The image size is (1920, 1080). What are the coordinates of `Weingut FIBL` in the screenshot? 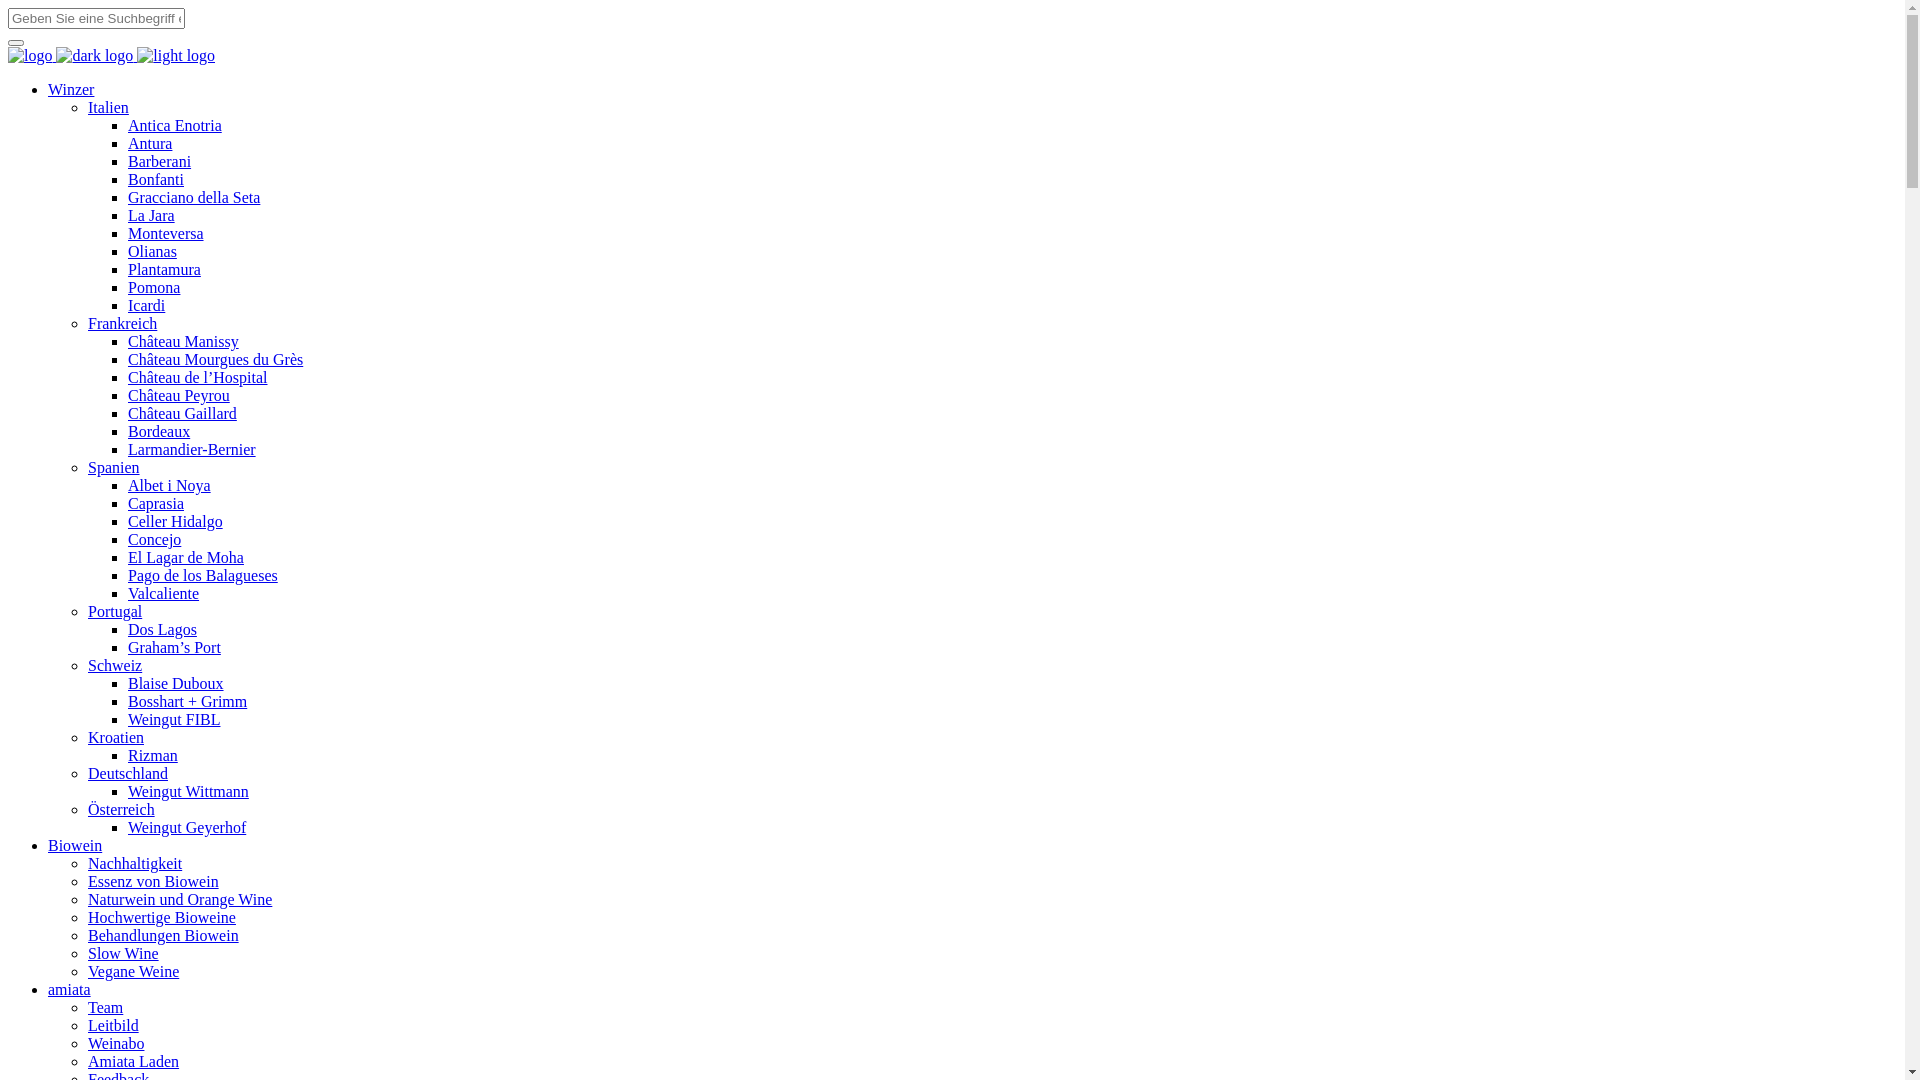 It's located at (174, 720).